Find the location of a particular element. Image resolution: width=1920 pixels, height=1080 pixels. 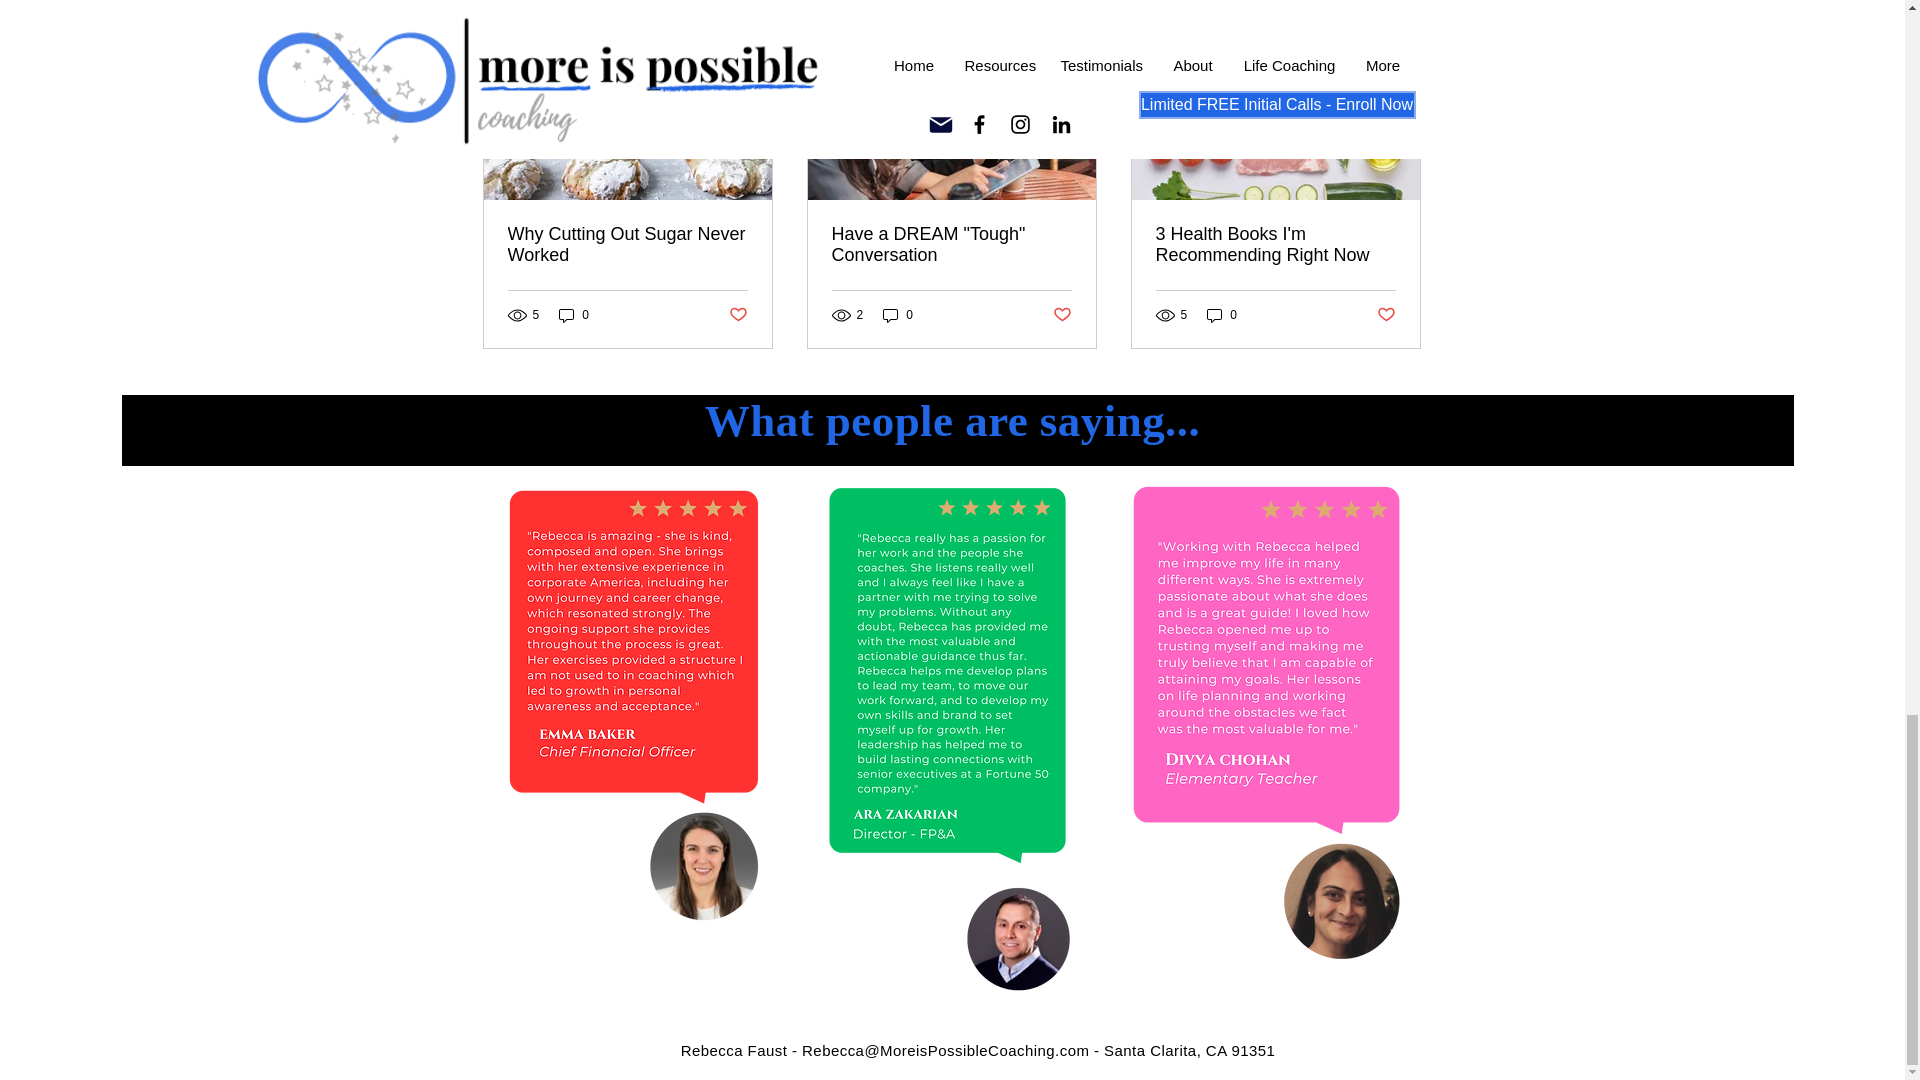

See All is located at coordinates (1400, 8).